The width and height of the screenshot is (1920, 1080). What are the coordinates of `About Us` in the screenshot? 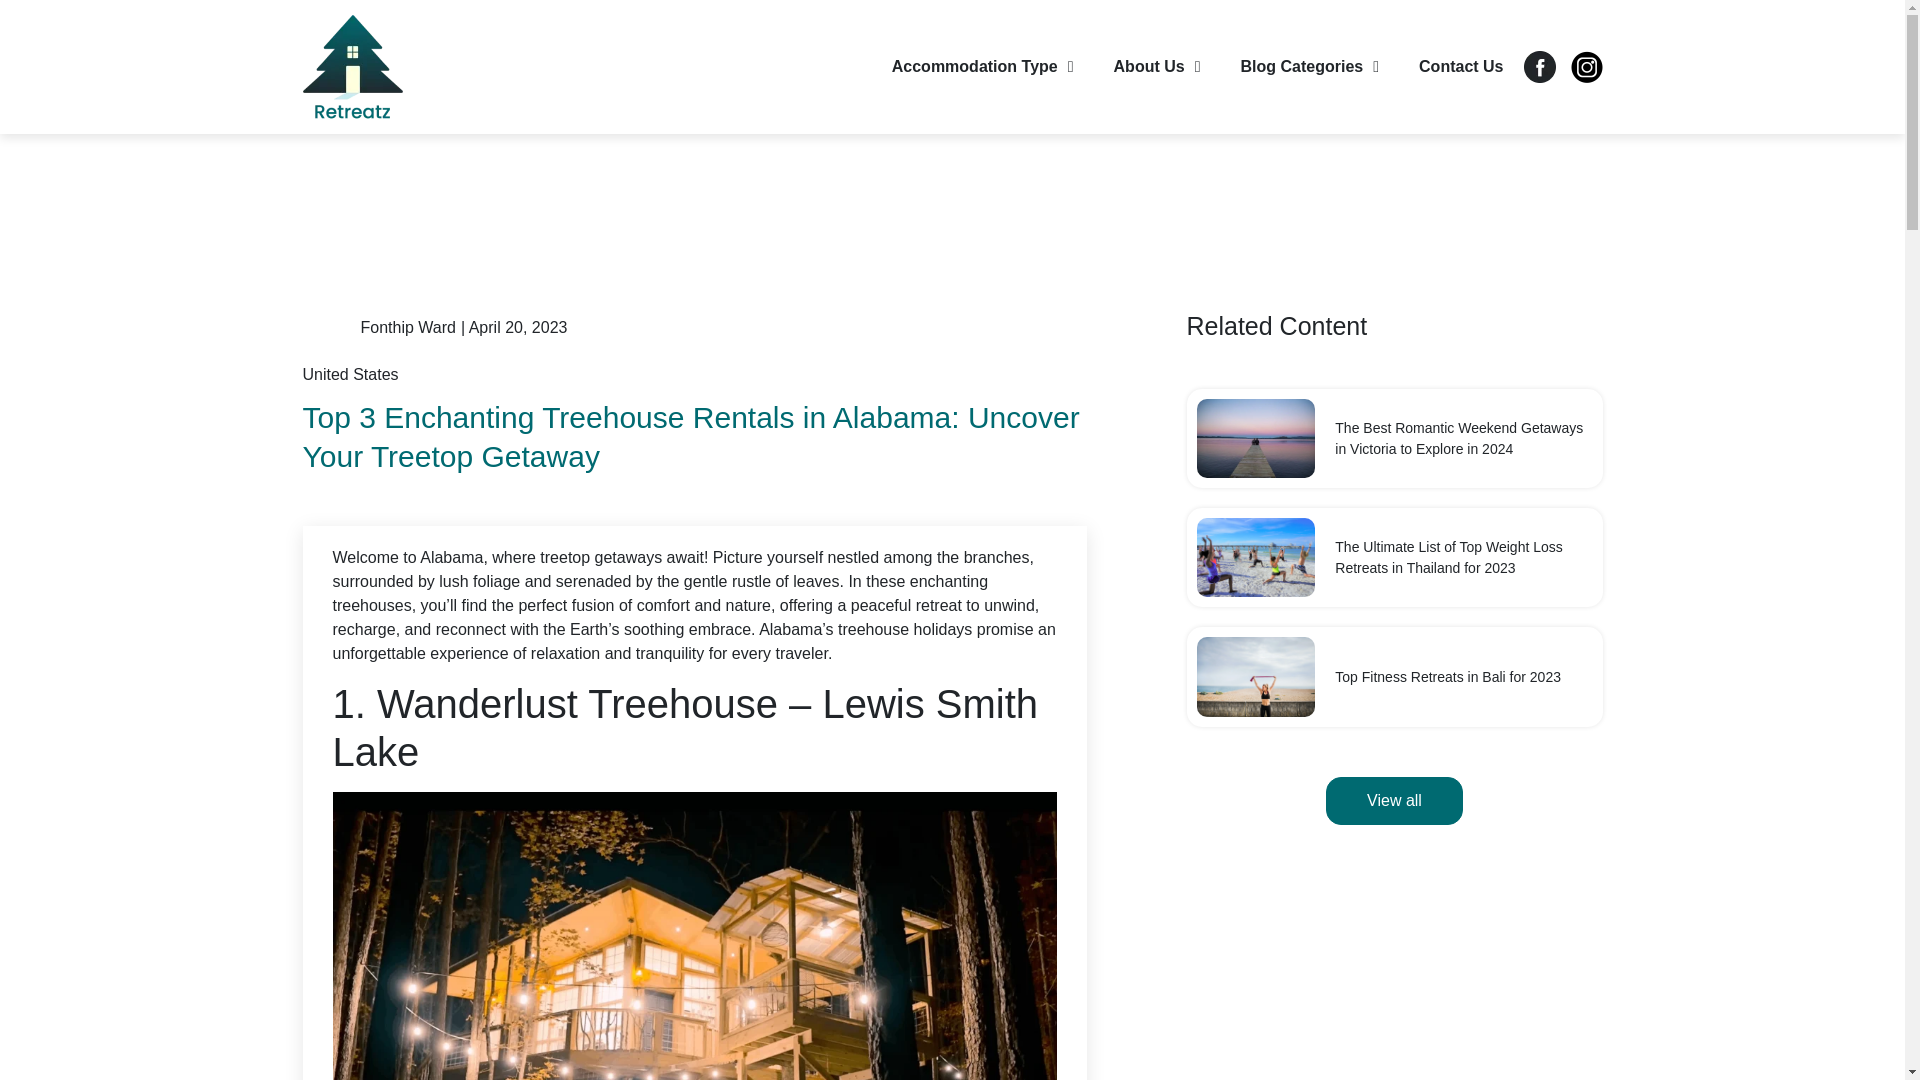 It's located at (1158, 66).